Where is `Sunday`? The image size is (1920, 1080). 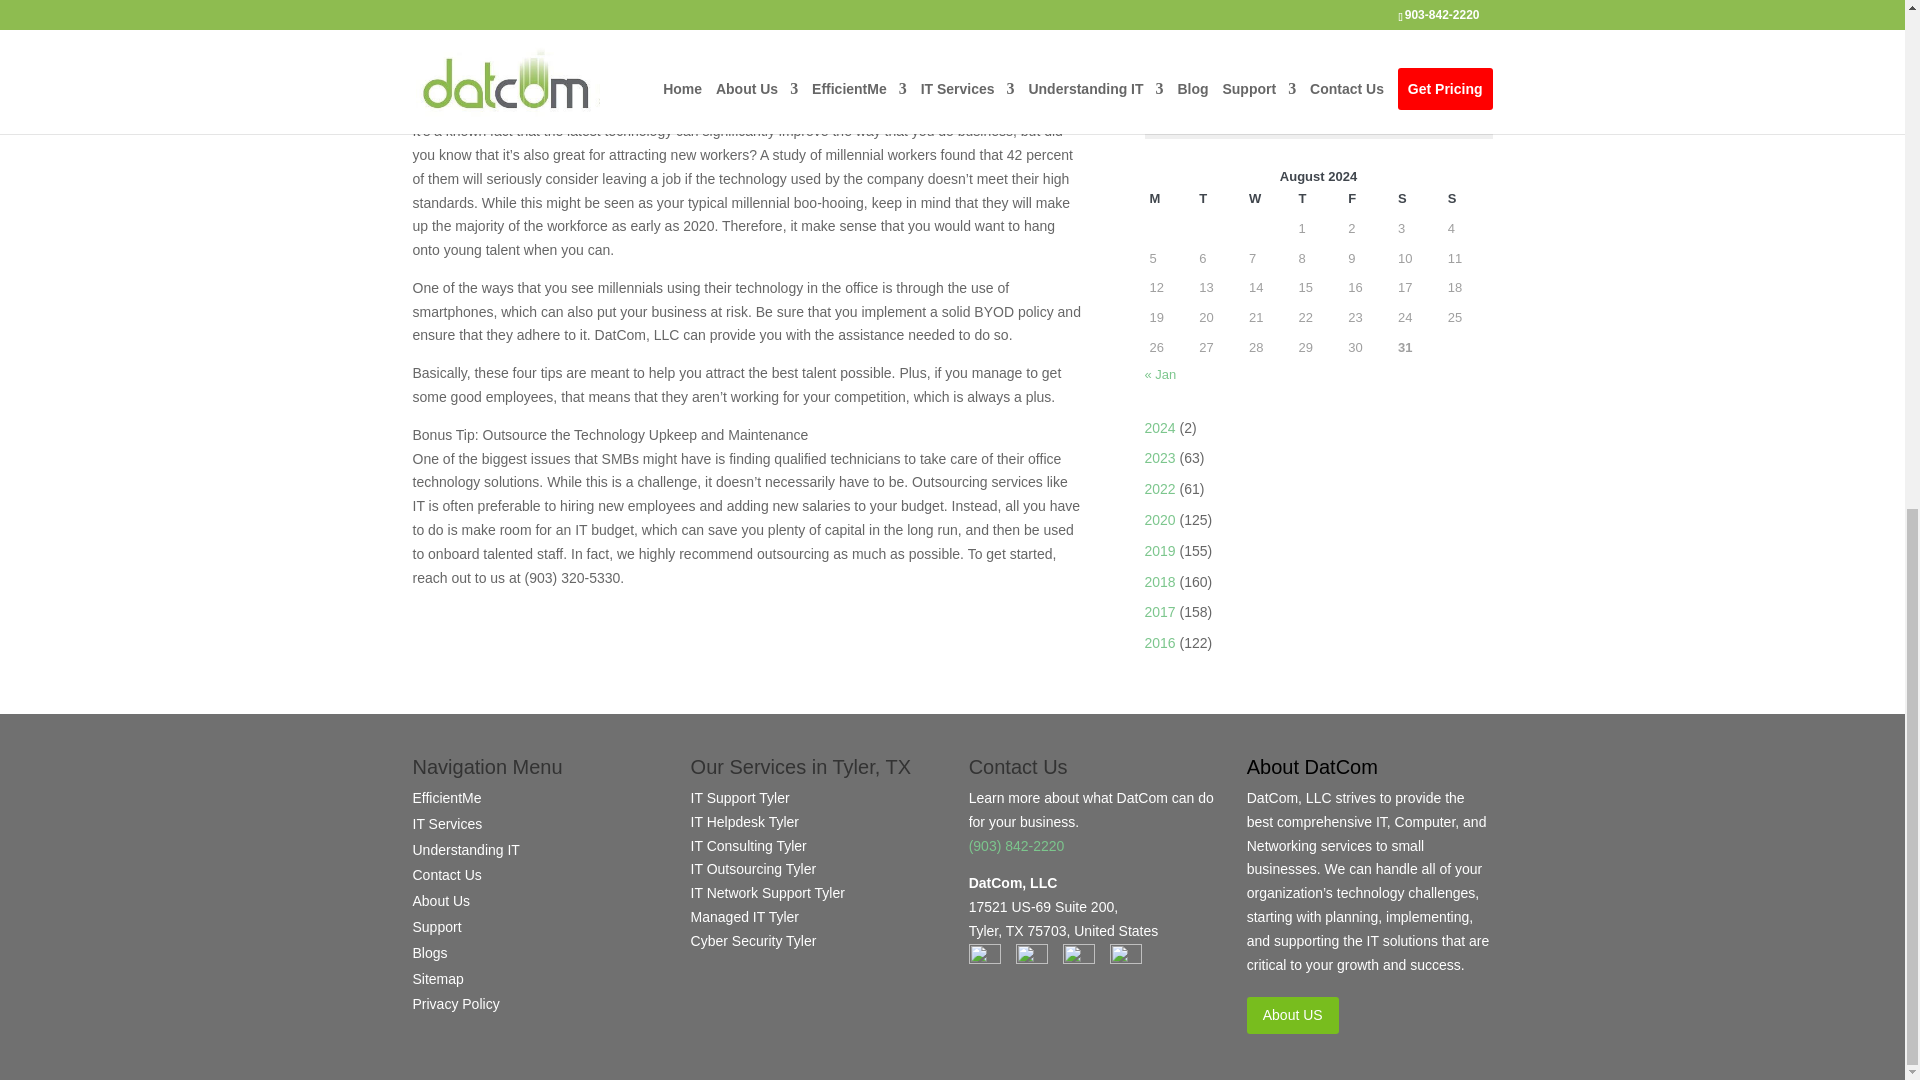
Sunday is located at coordinates (1468, 198).